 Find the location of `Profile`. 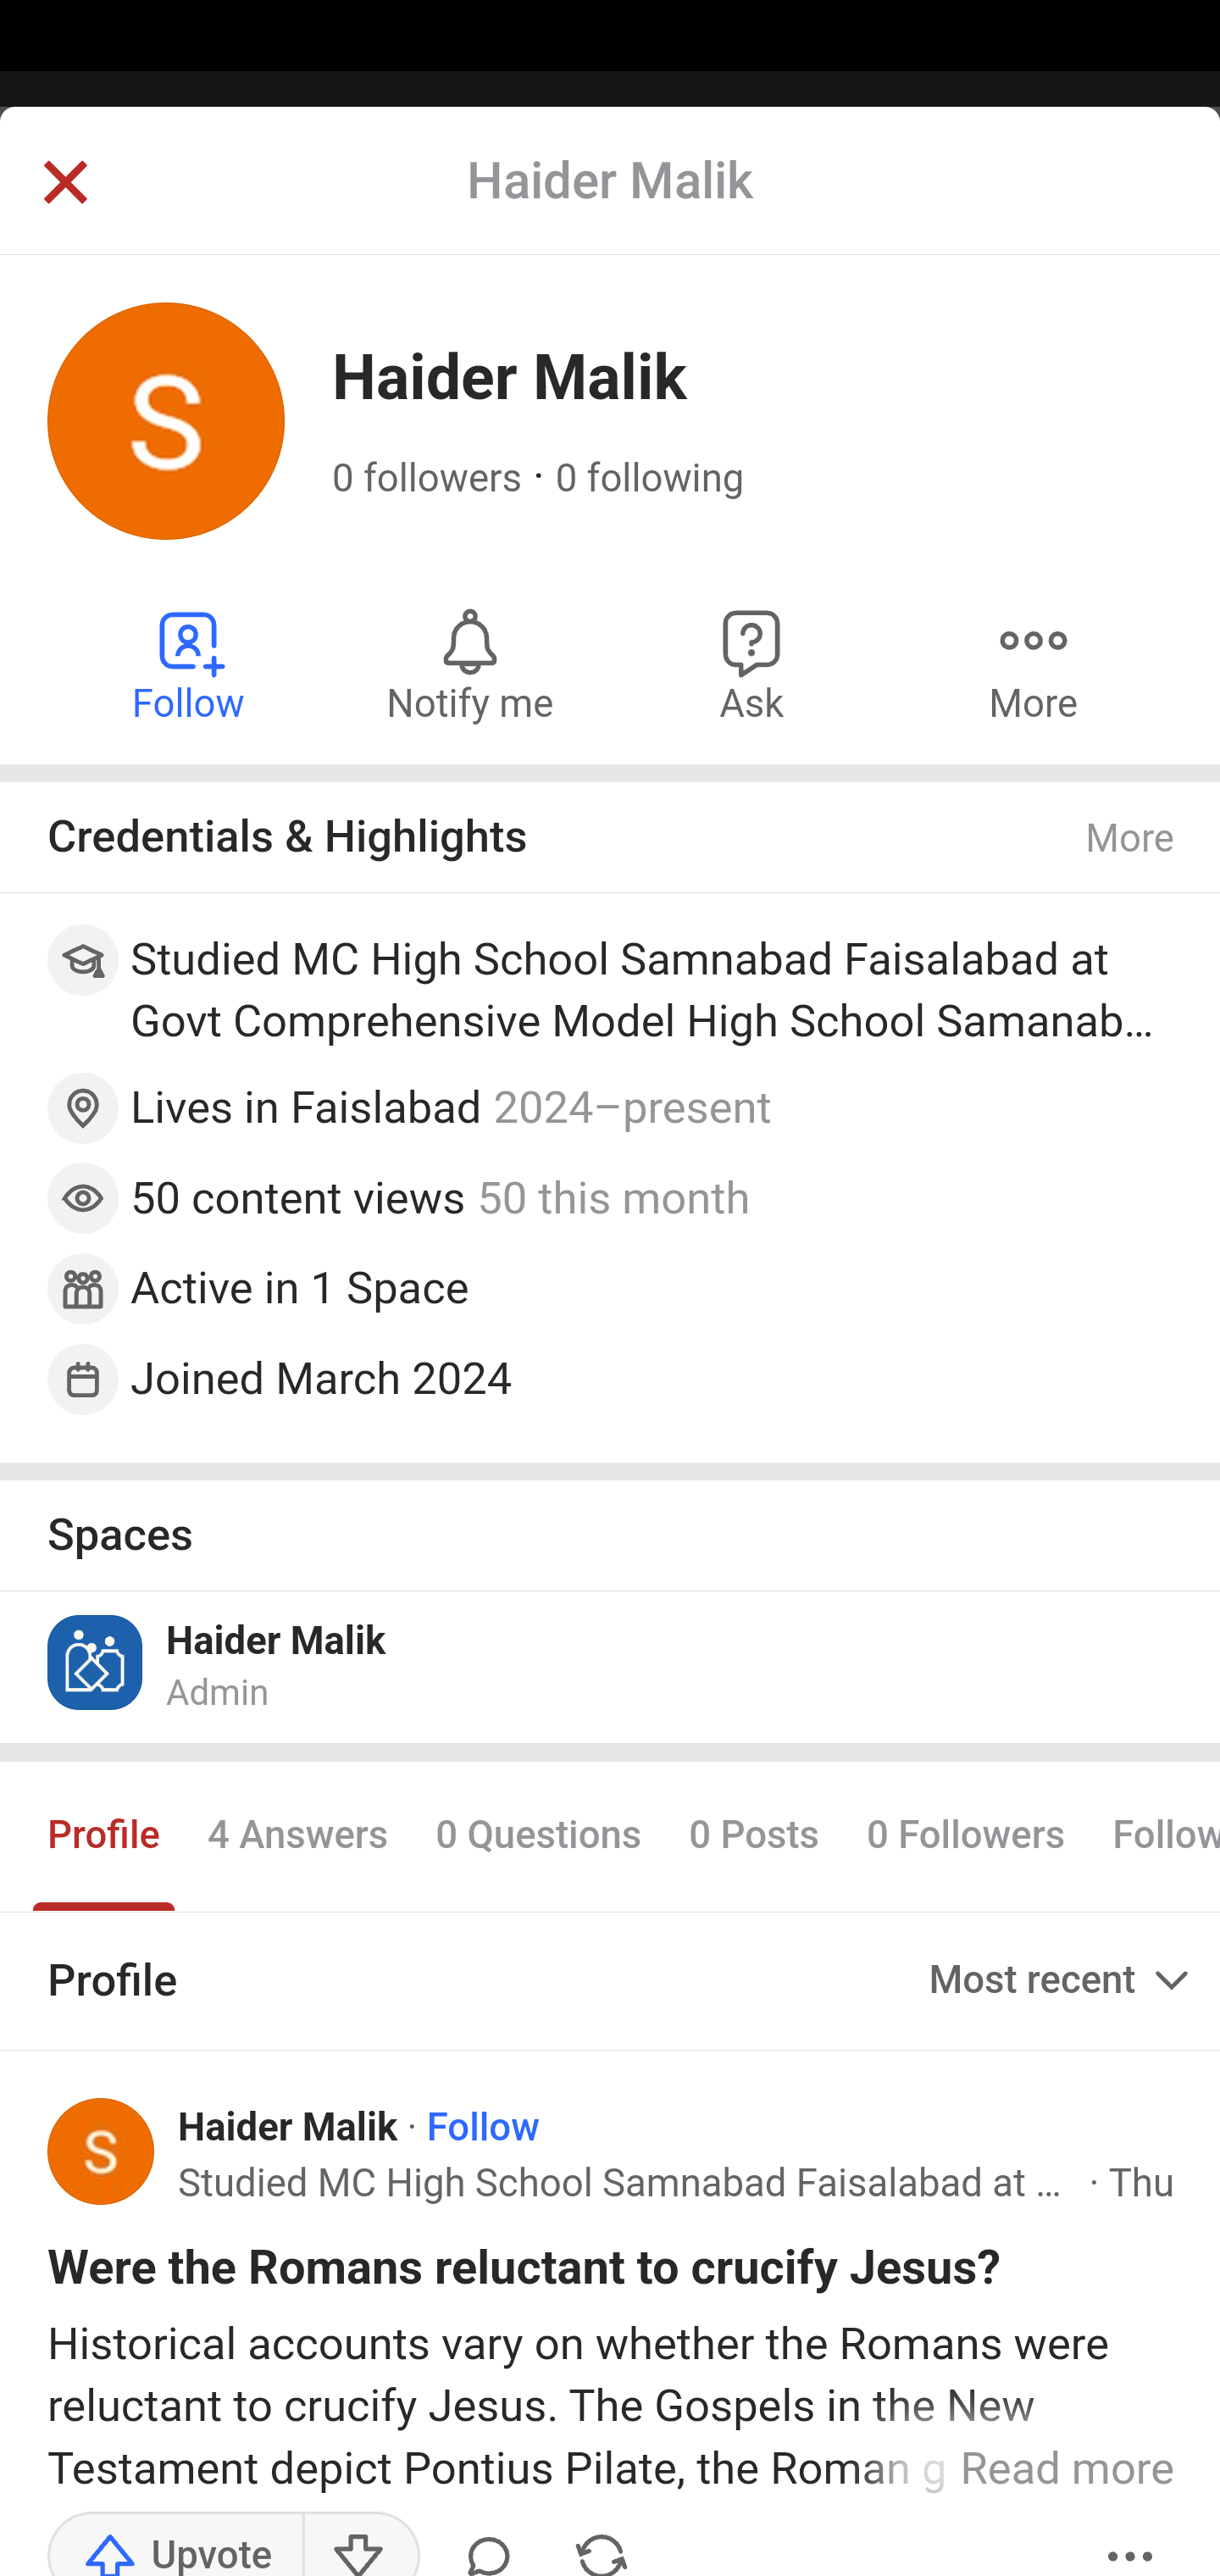

Profile is located at coordinates (105, 1836).